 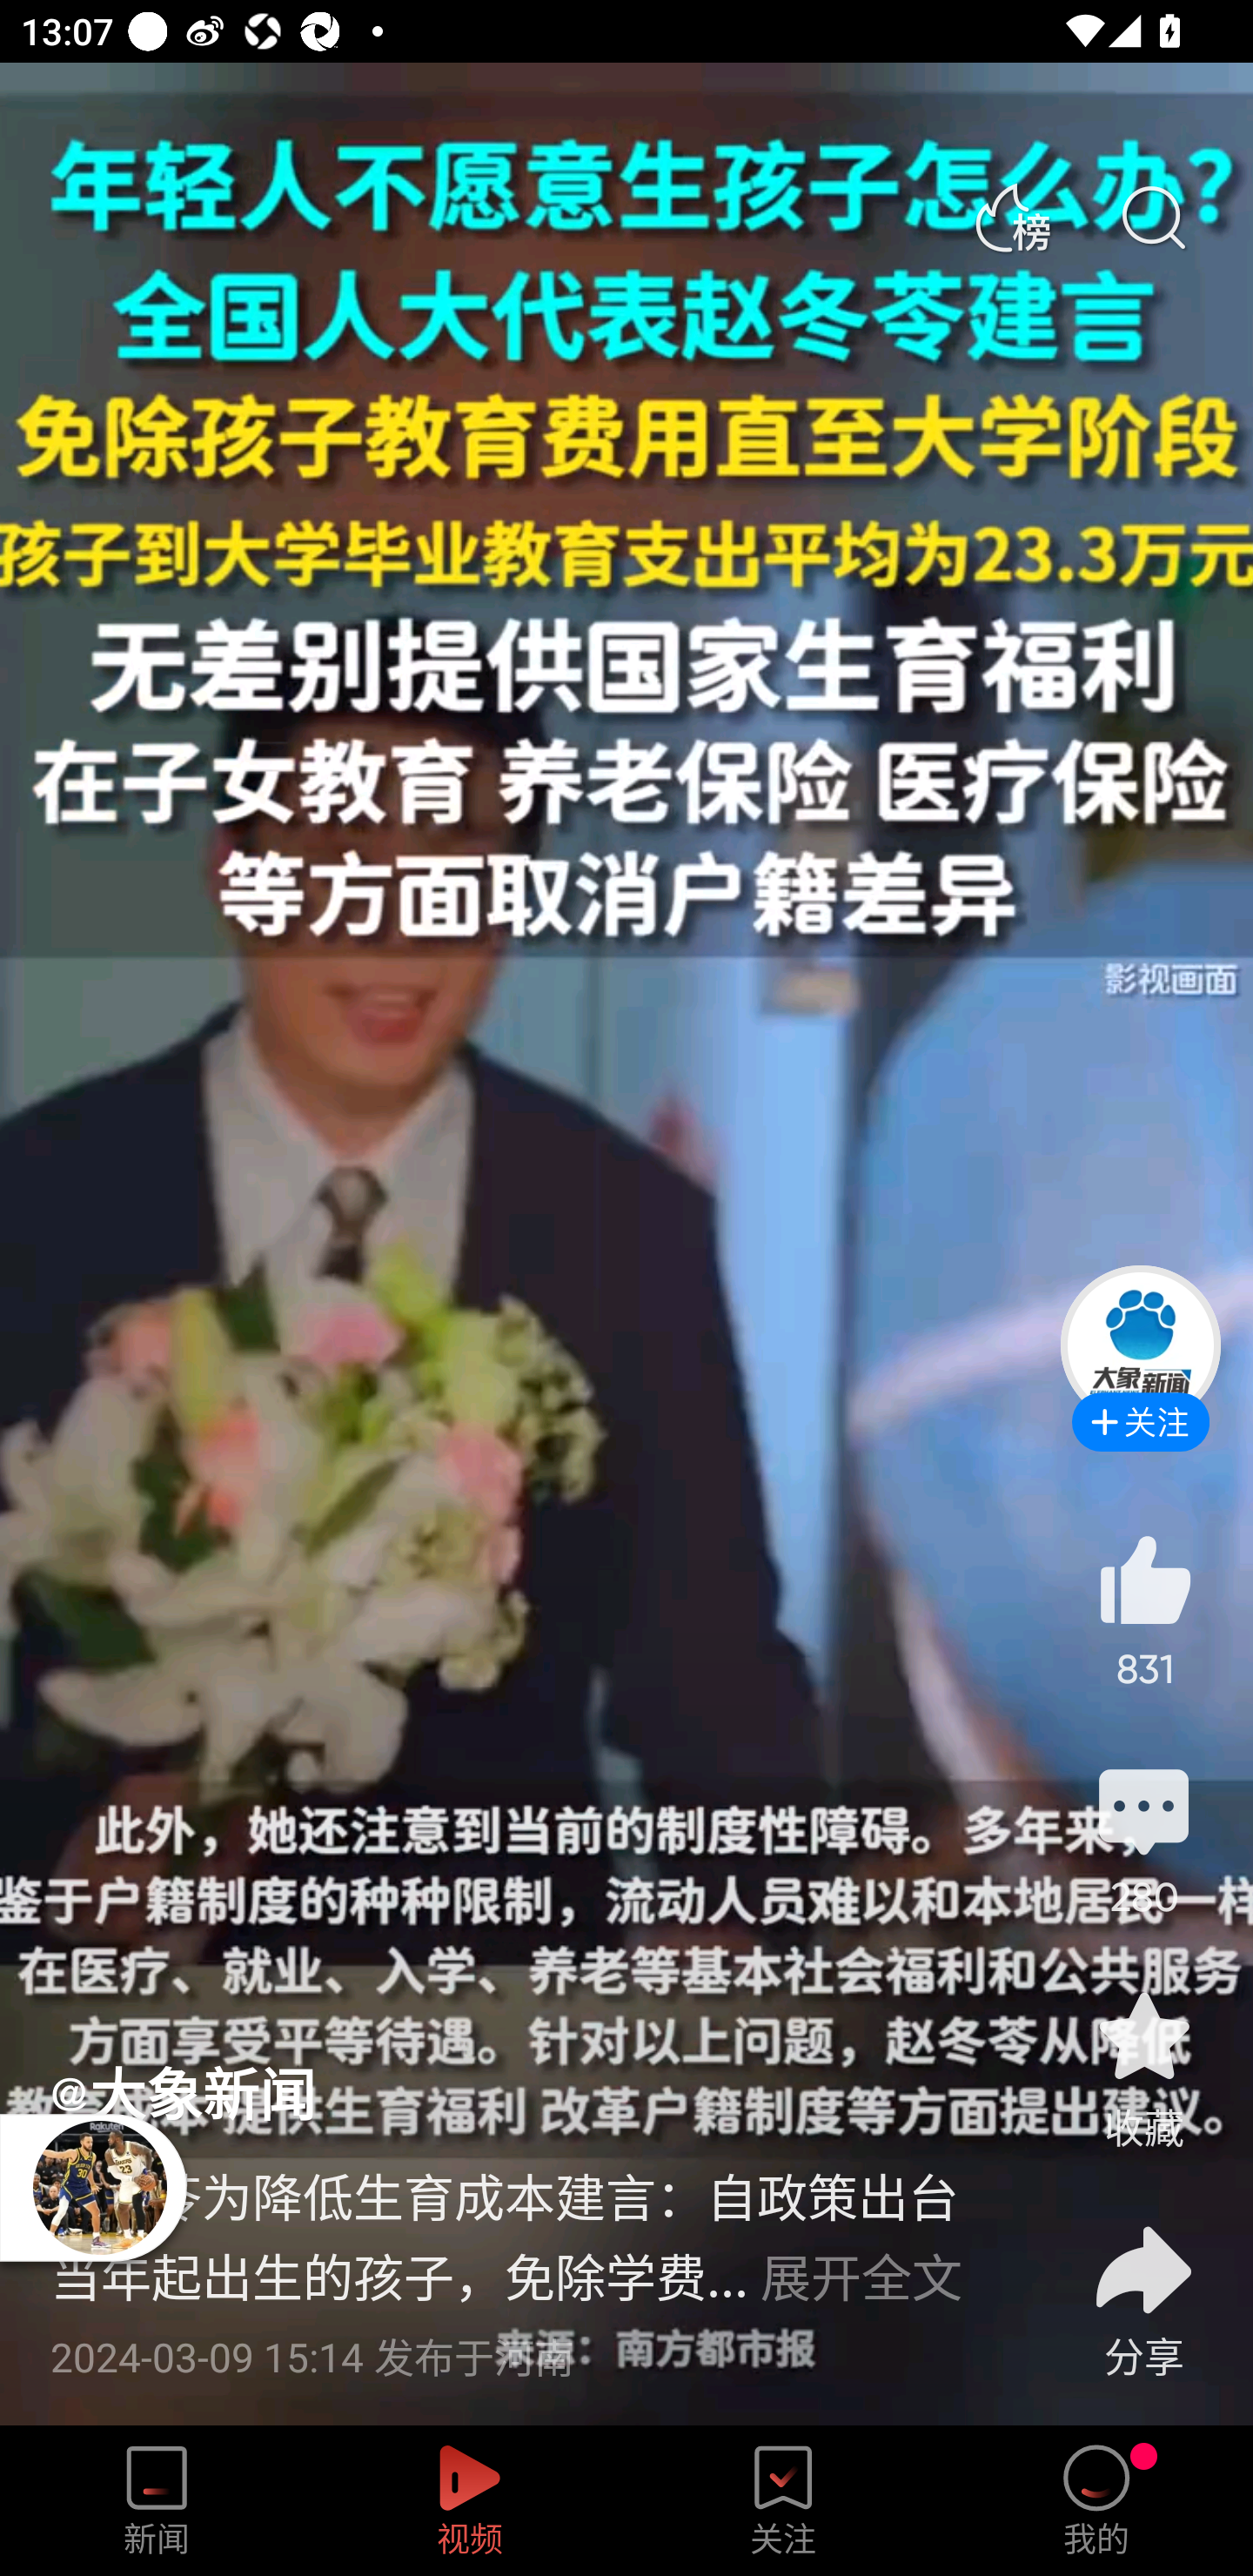 What do you see at coordinates (1143, 1610) in the screenshot?
I see `赞 831` at bounding box center [1143, 1610].